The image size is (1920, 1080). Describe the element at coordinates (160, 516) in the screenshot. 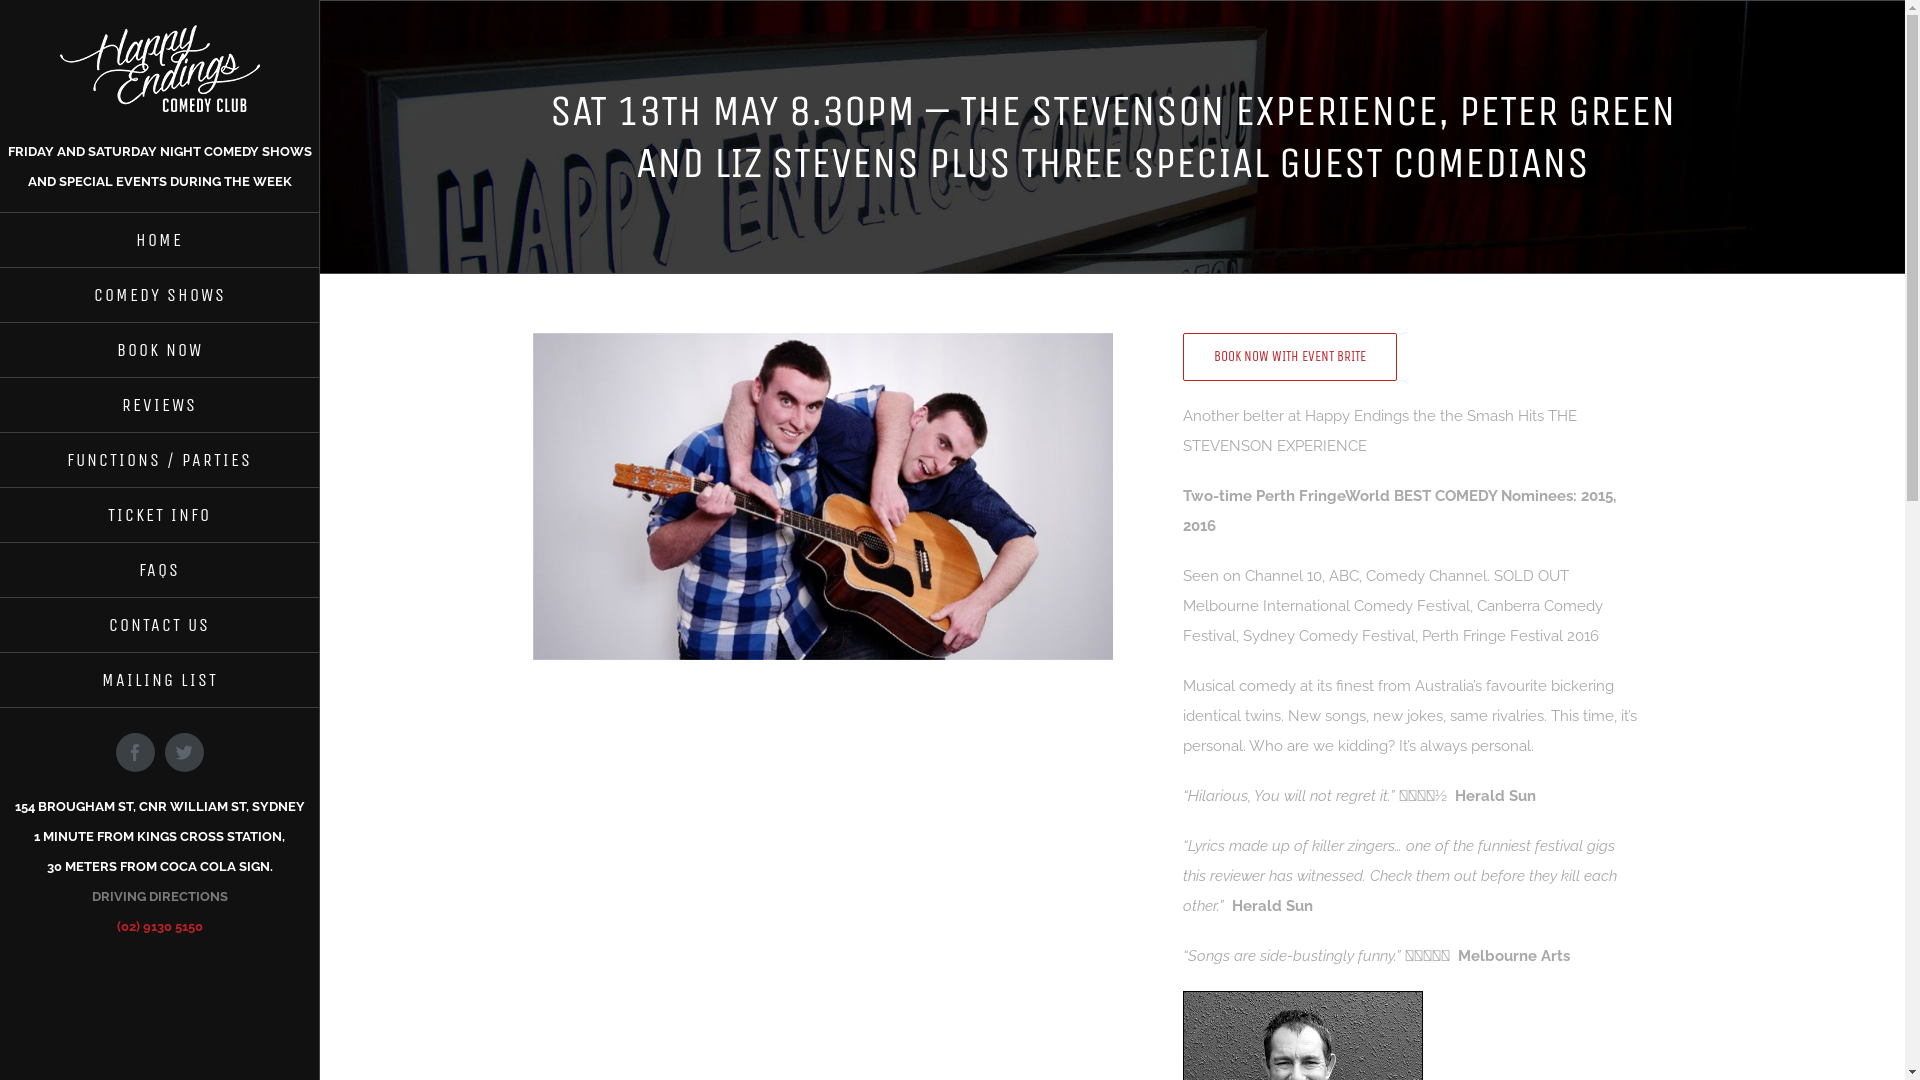

I see `TICKET INFO` at that location.